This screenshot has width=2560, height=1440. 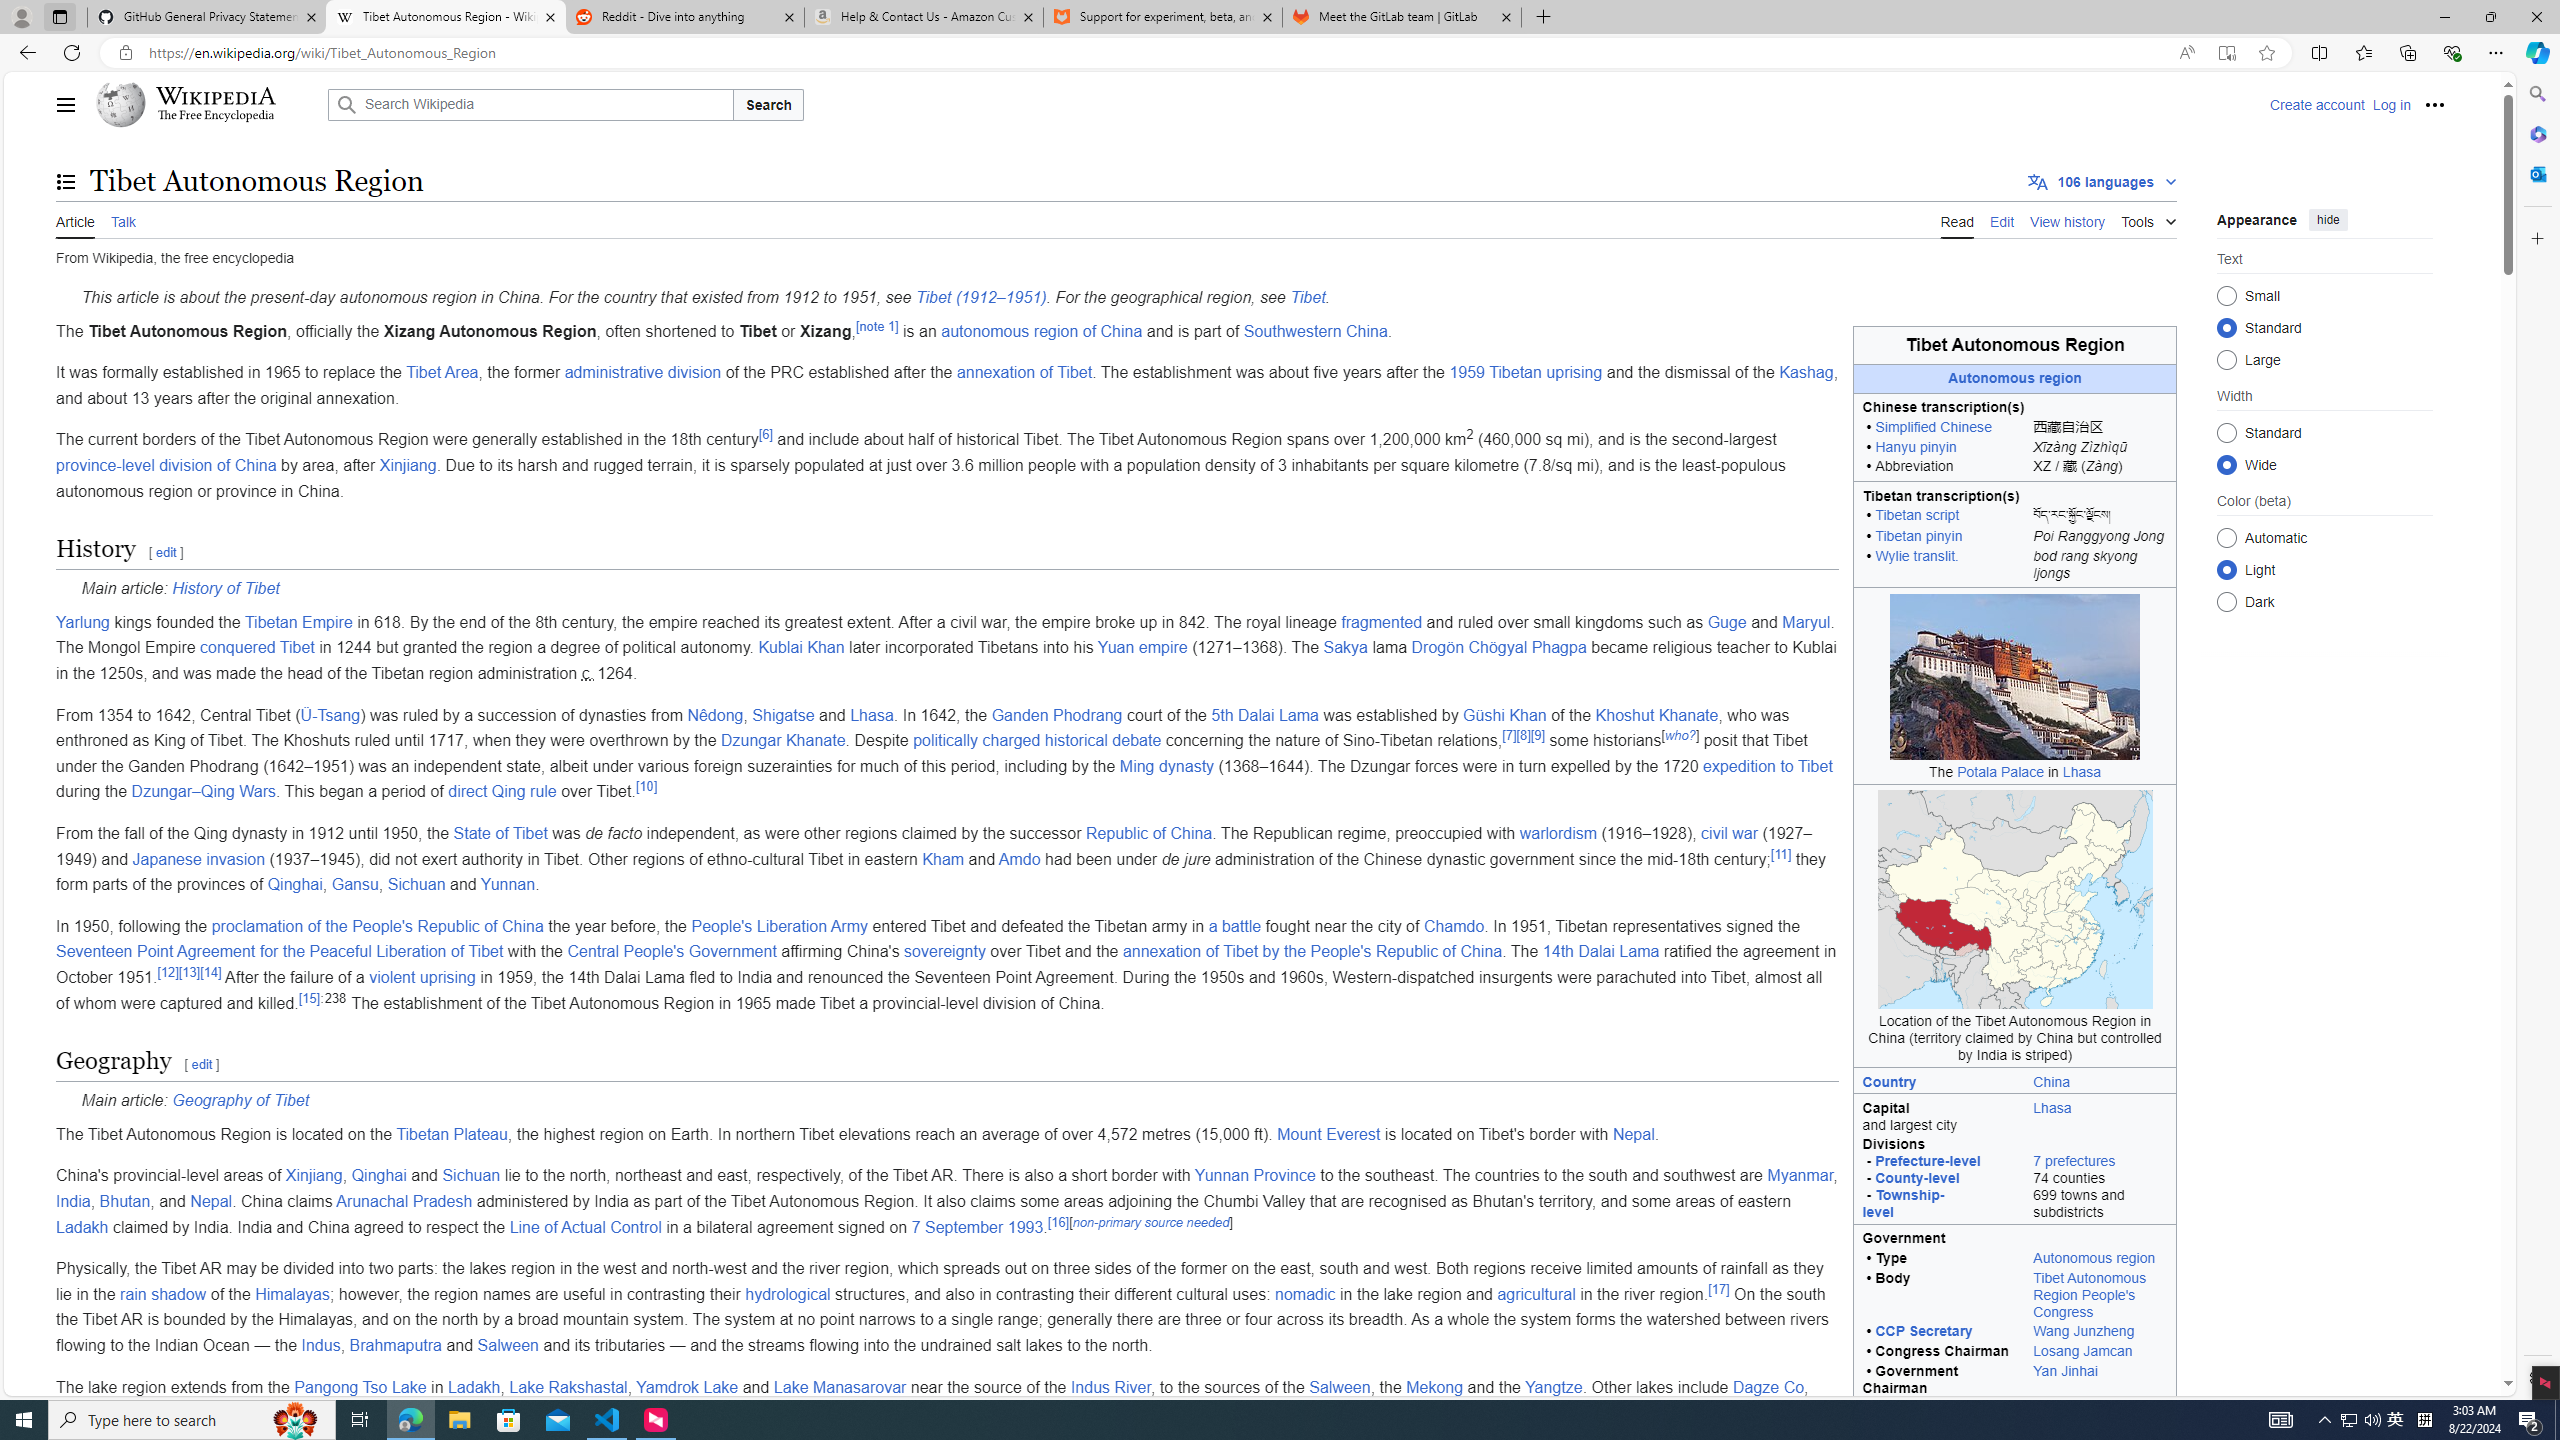 I want to click on [12], so click(x=168, y=972).